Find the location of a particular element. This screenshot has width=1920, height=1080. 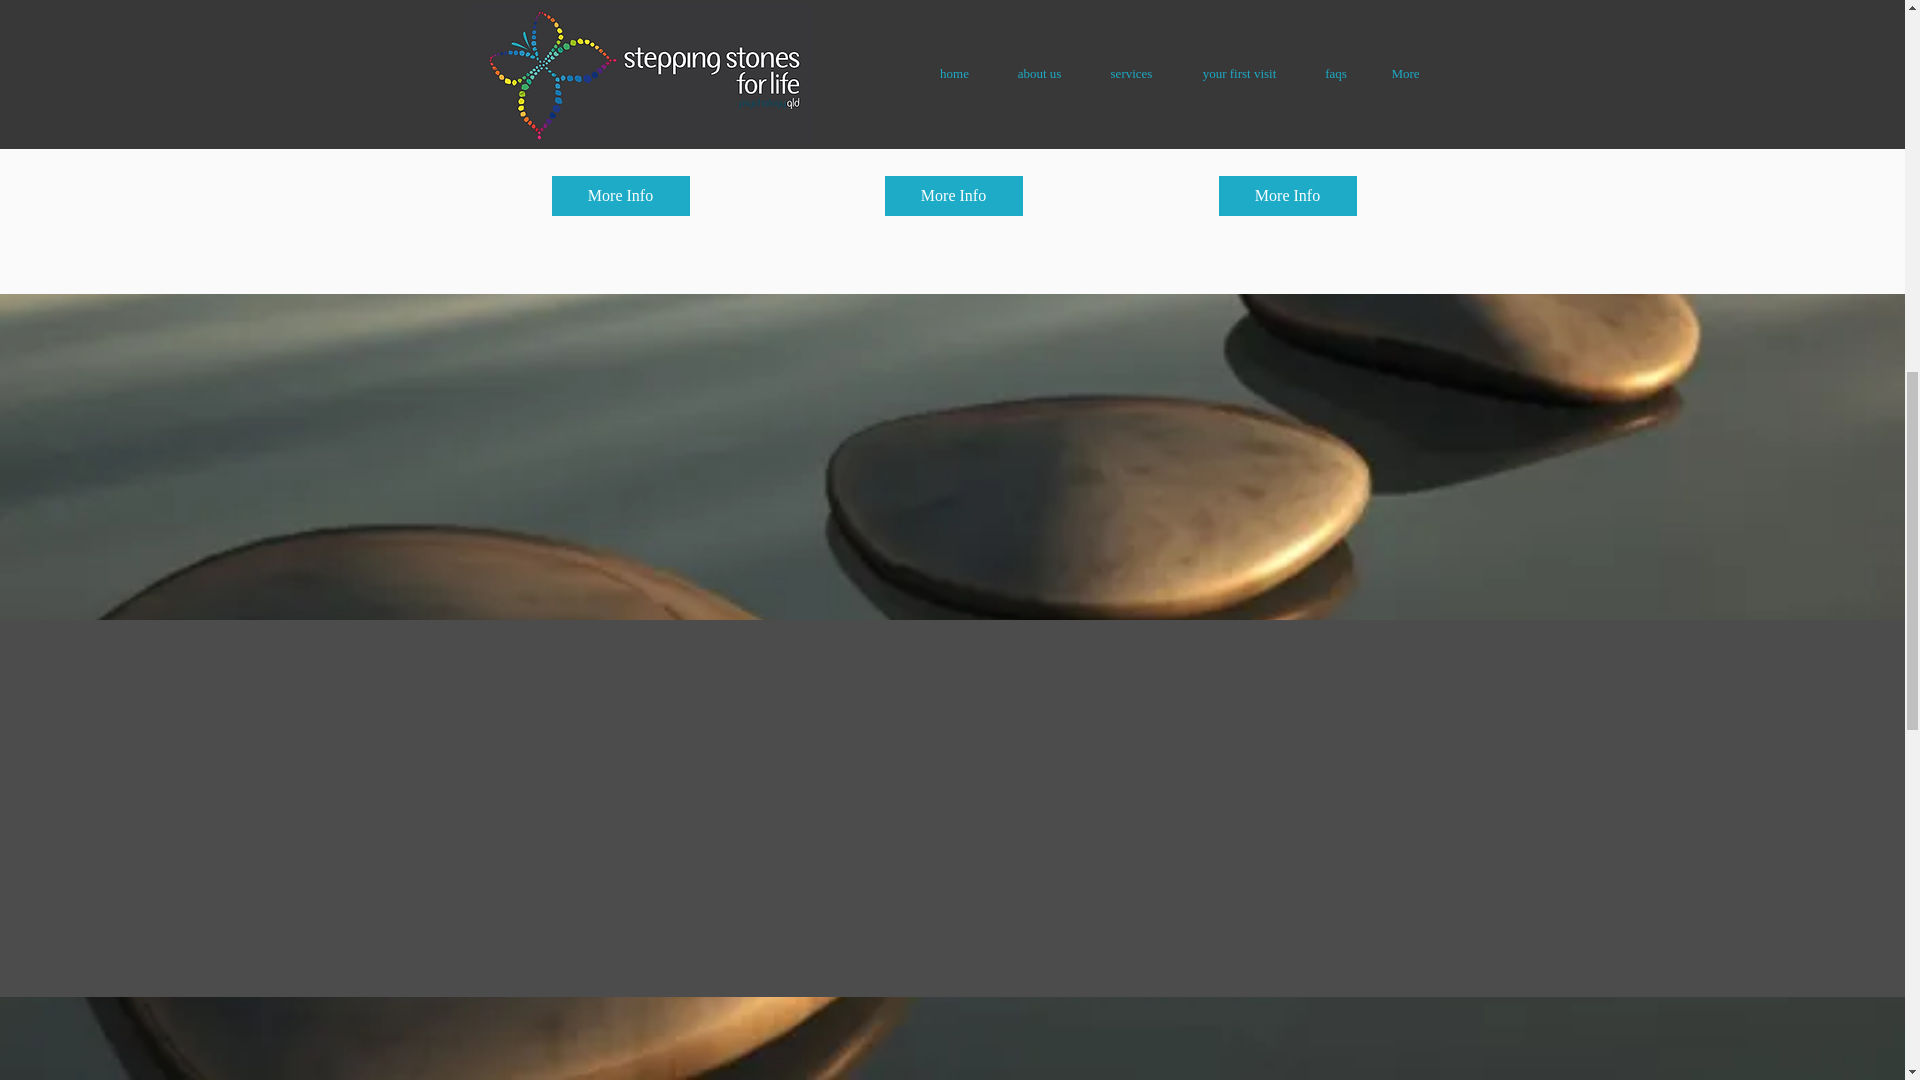

More Info is located at coordinates (952, 196).